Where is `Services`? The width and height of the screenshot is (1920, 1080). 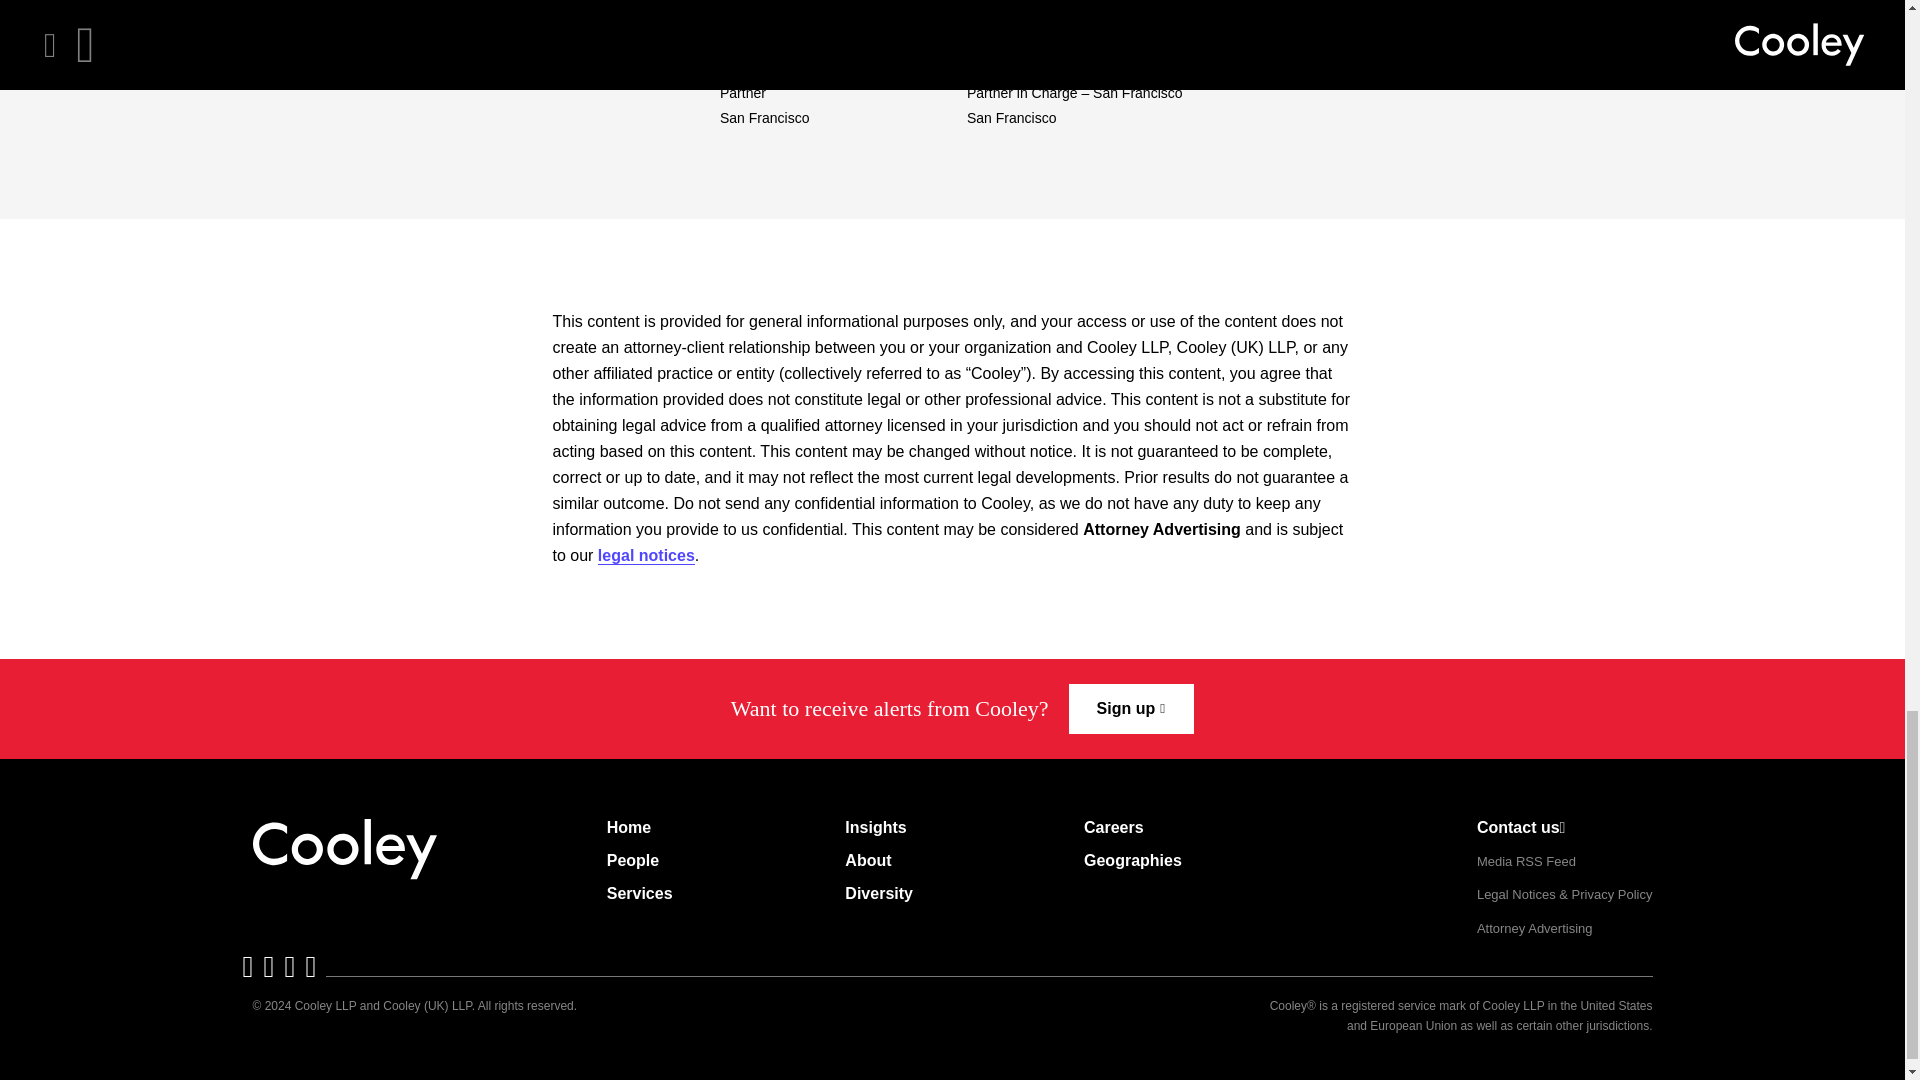 Services is located at coordinates (640, 893).